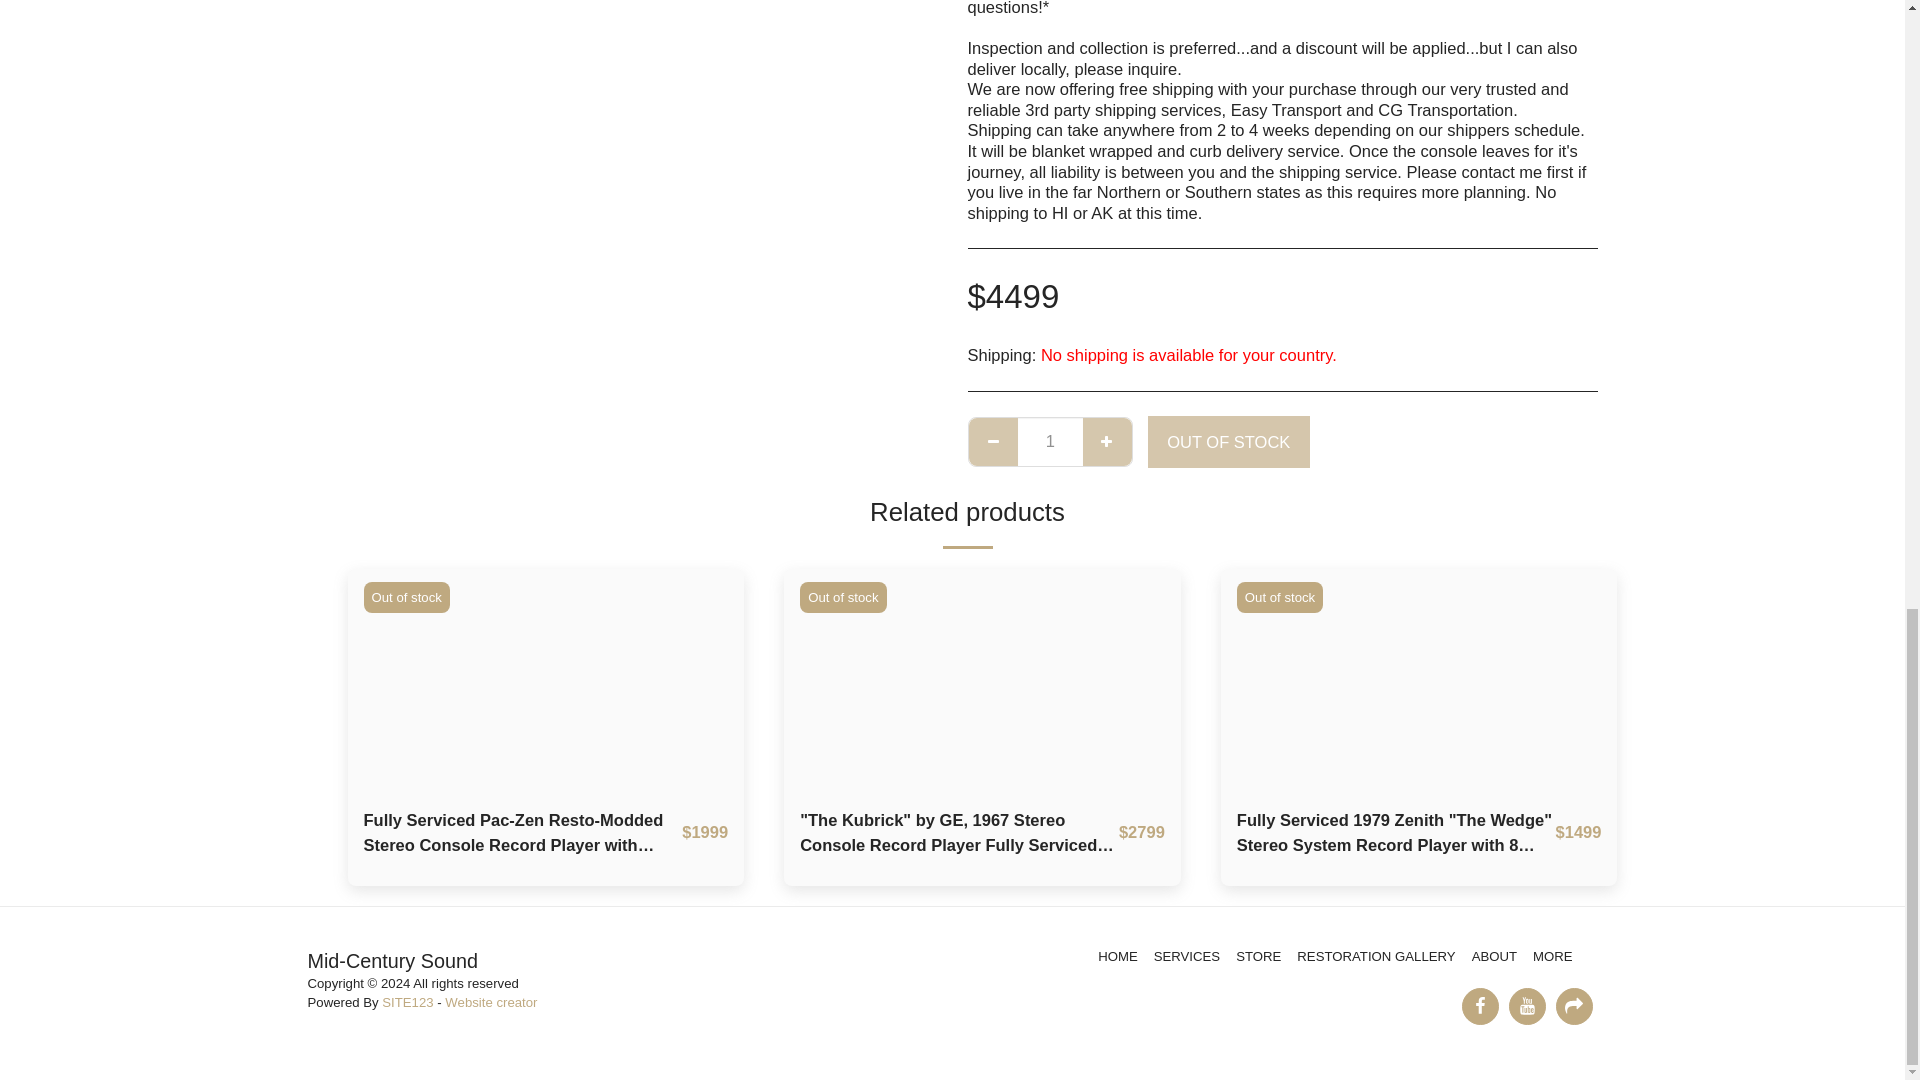 The image size is (1920, 1080). Describe the element at coordinates (1050, 441) in the screenshot. I see `This product is out of stock.` at that location.